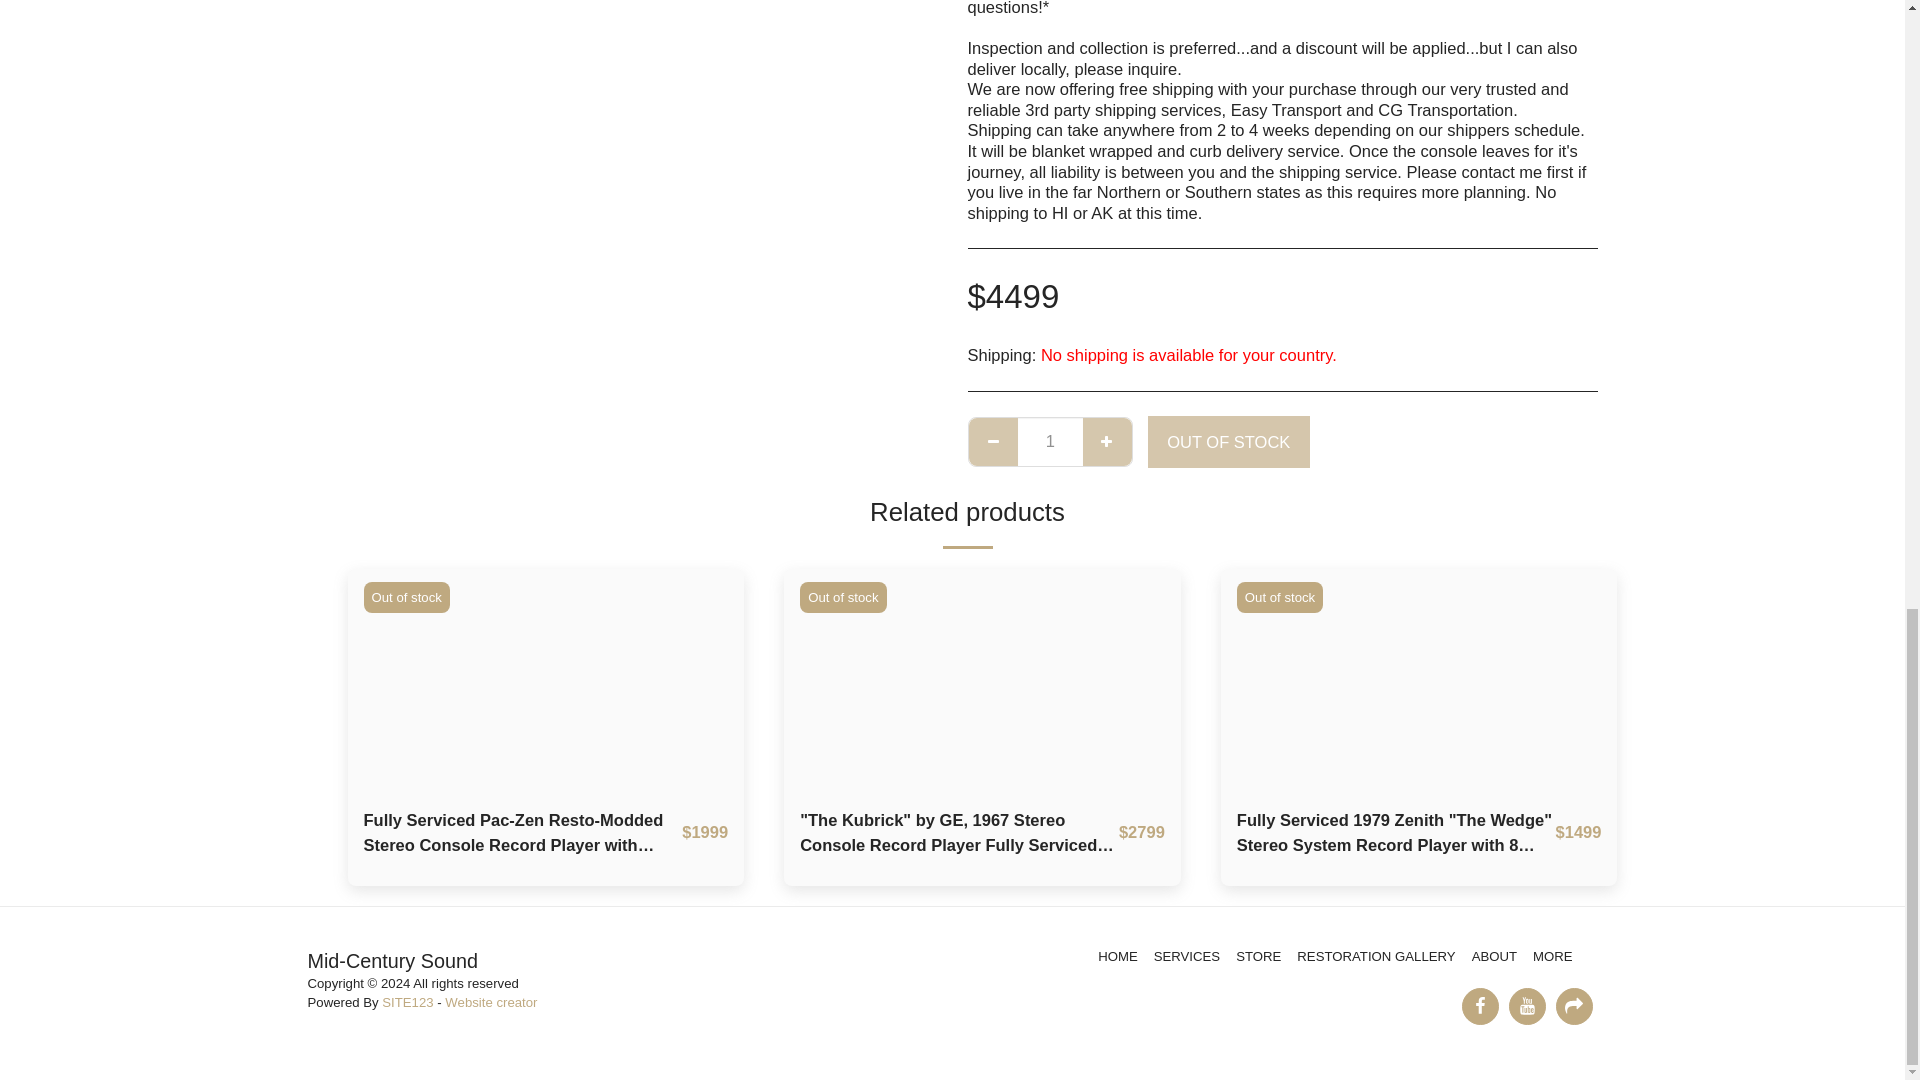 The image size is (1920, 1080). Describe the element at coordinates (1050, 441) in the screenshot. I see `This product is out of stock.` at that location.